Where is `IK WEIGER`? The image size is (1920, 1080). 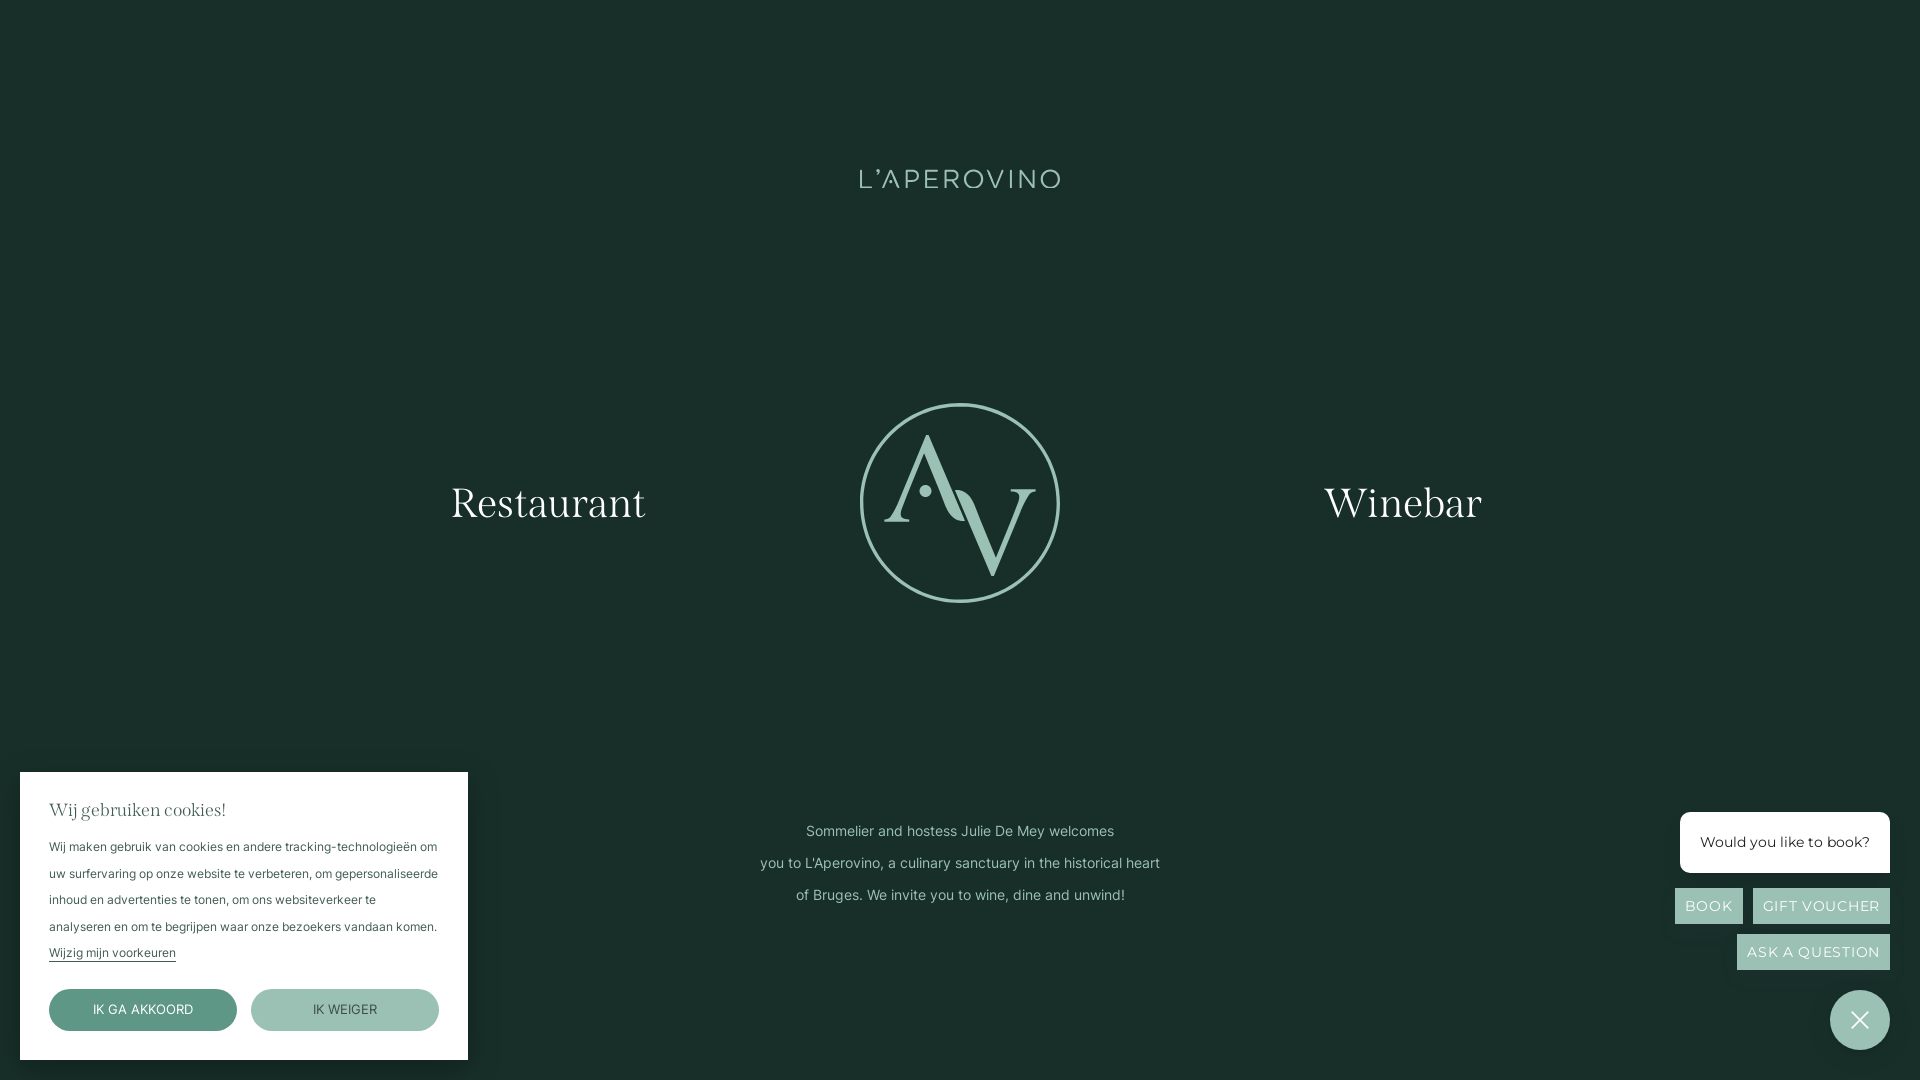
IK WEIGER is located at coordinates (346, 1010).